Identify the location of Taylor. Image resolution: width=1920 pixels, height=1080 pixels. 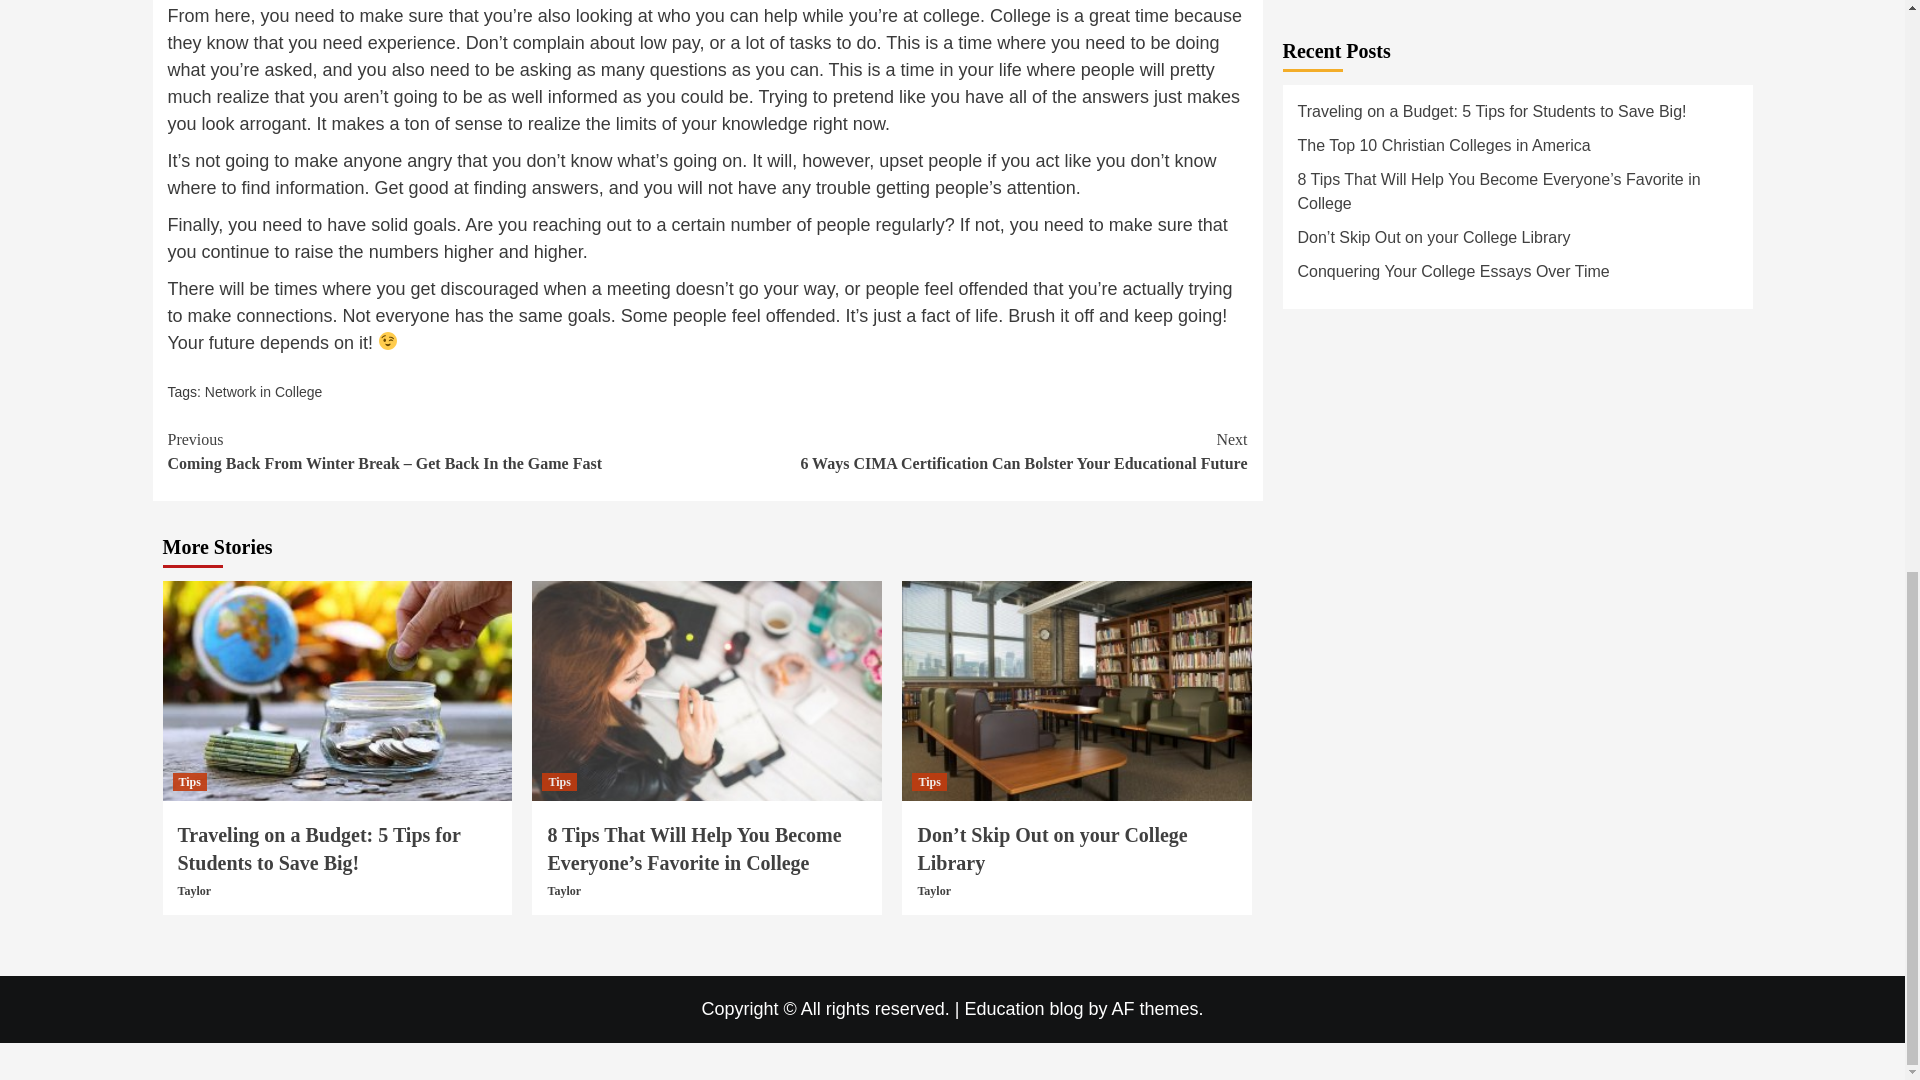
(564, 890).